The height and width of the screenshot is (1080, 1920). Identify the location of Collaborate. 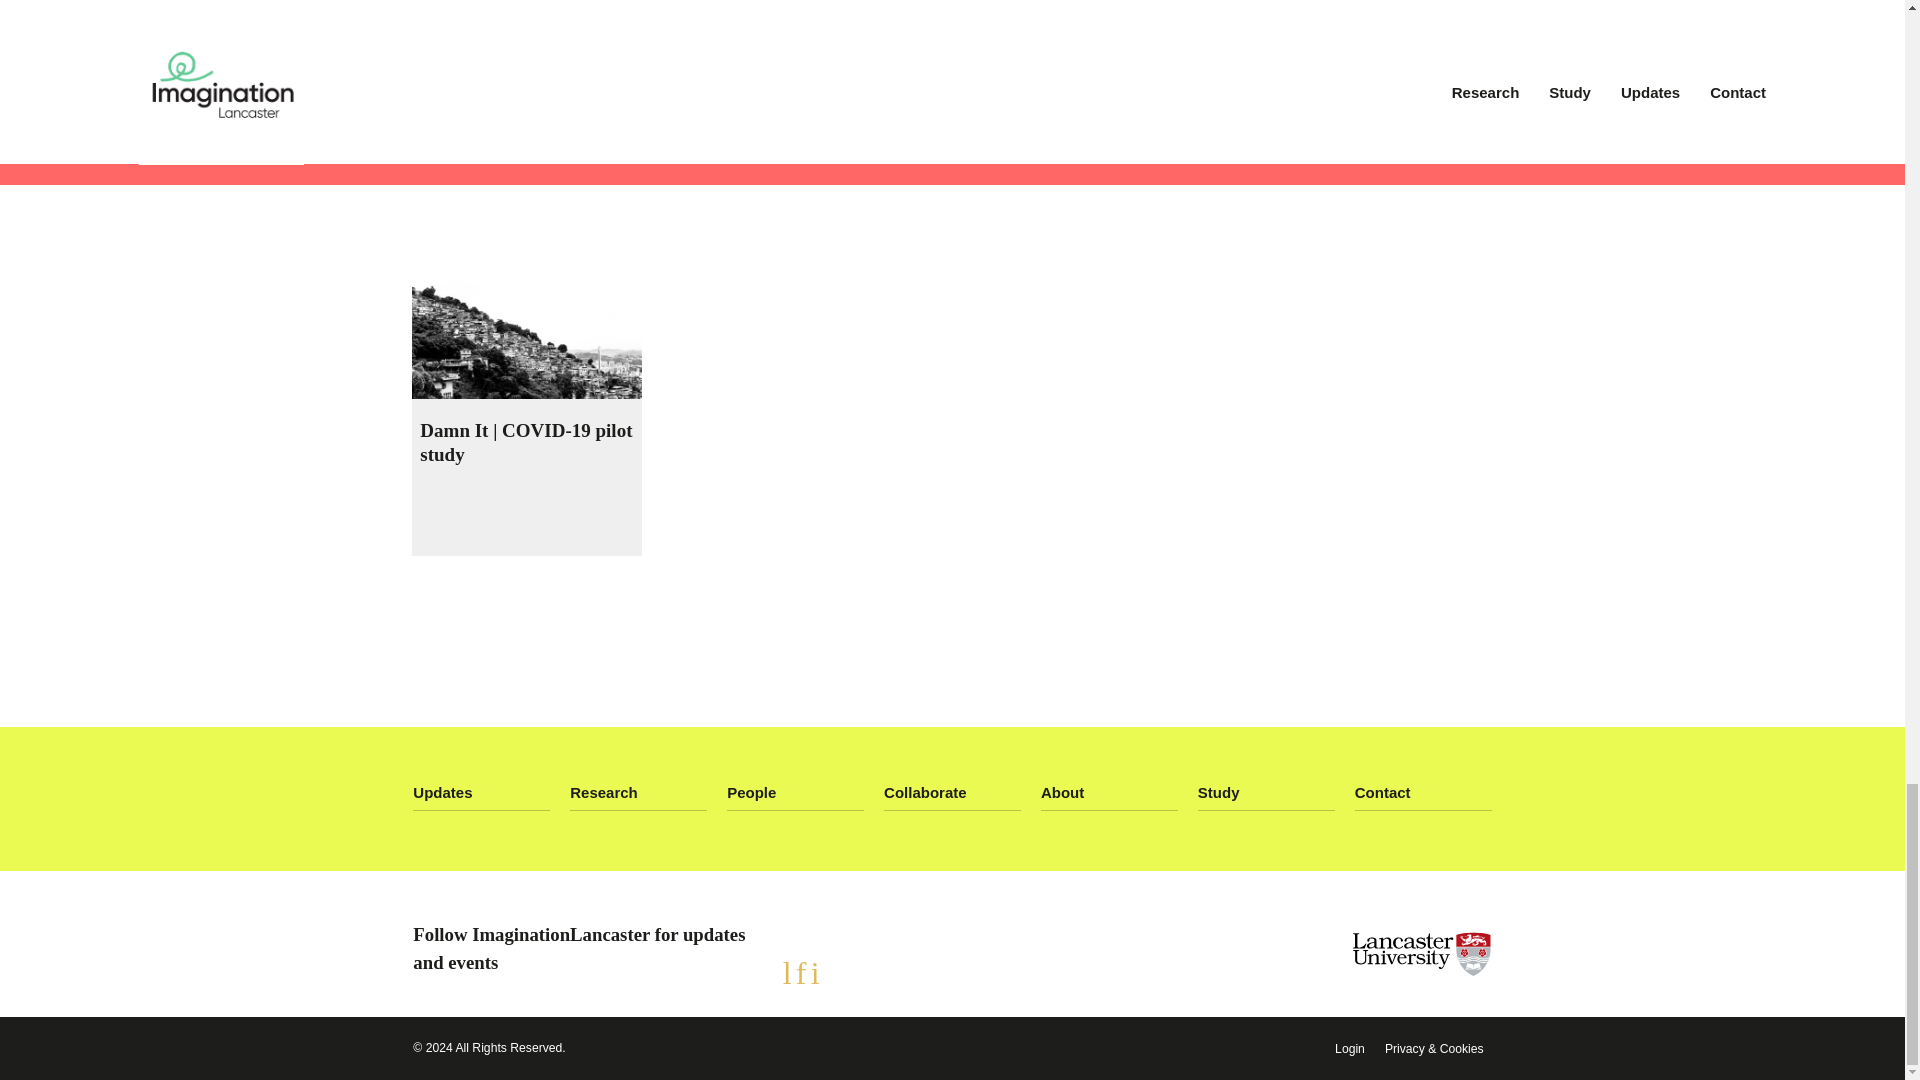
(952, 793).